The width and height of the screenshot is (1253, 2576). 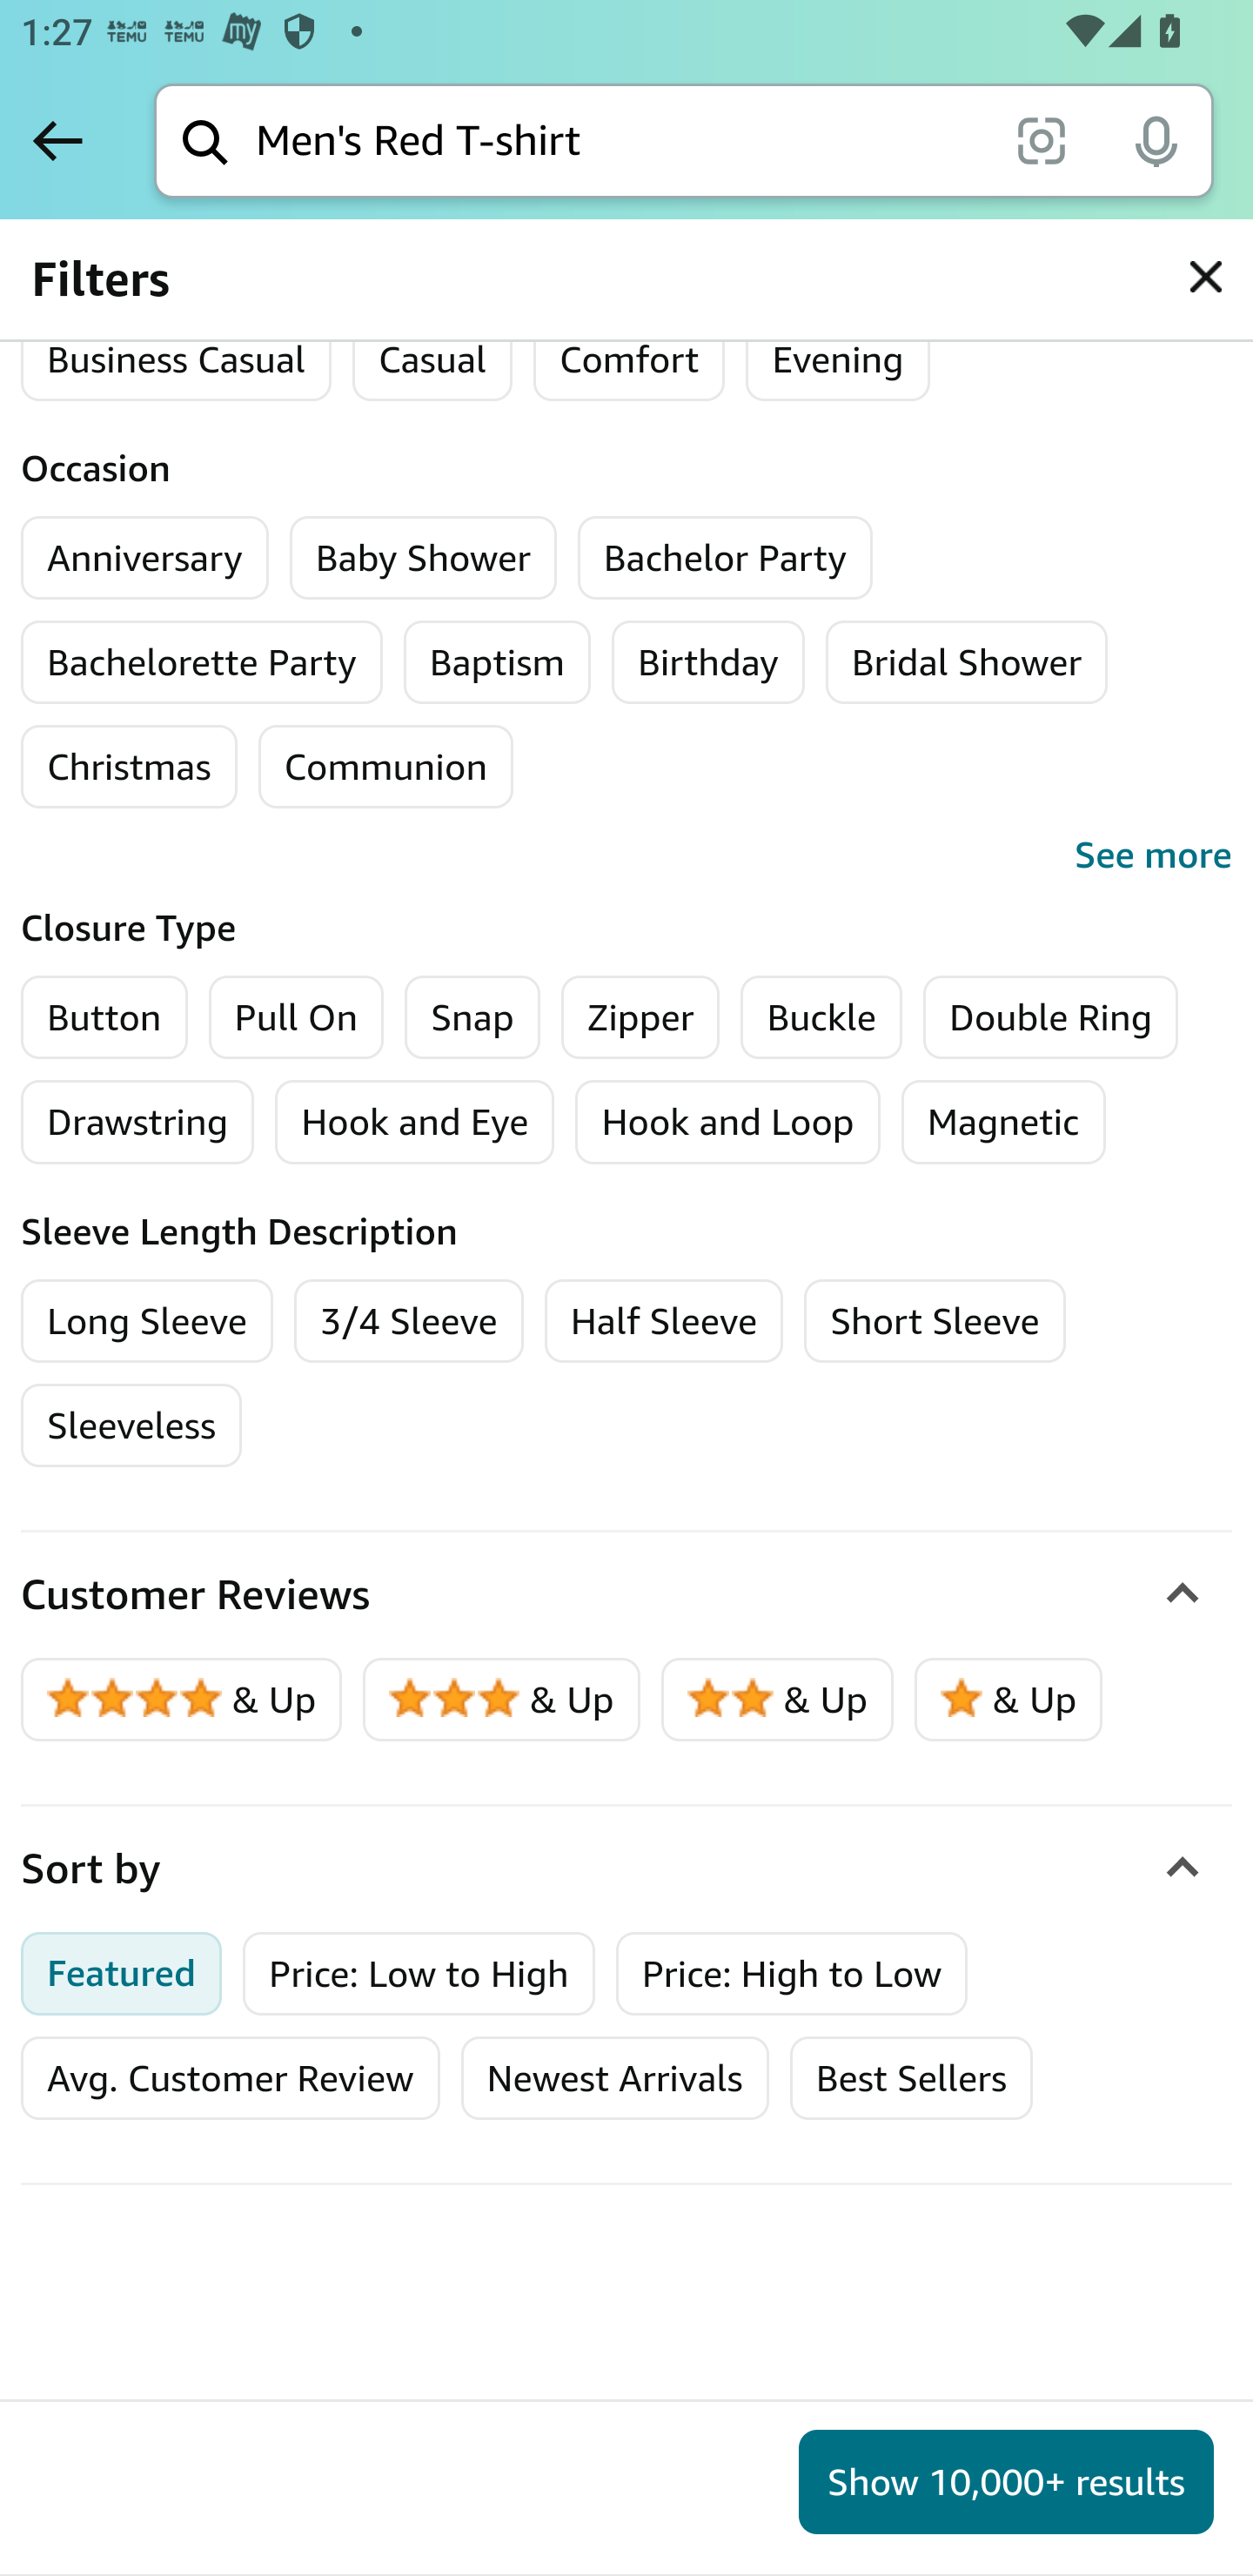 What do you see at coordinates (727, 1121) in the screenshot?
I see `Hook and Loop` at bounding box center [727, 1121].